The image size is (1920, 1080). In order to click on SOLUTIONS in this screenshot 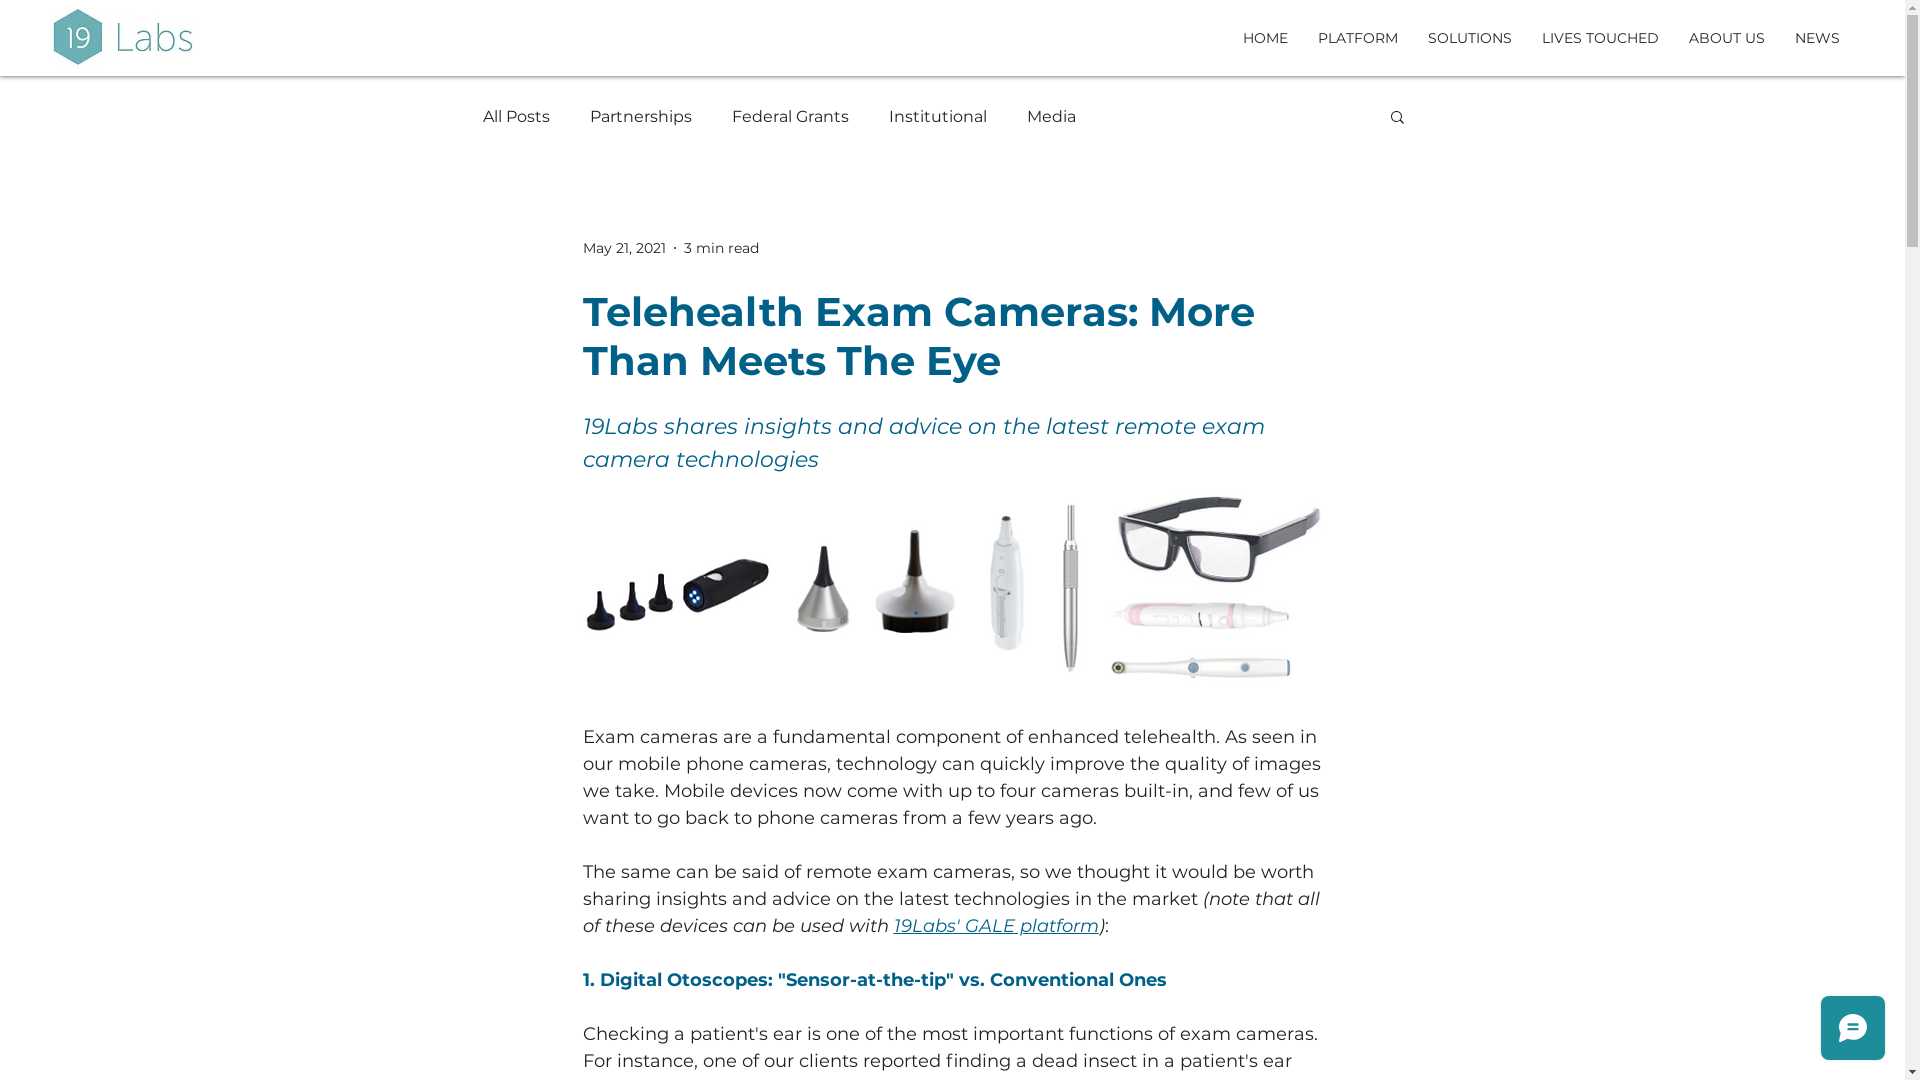, I will do `click(1470, 38)`.